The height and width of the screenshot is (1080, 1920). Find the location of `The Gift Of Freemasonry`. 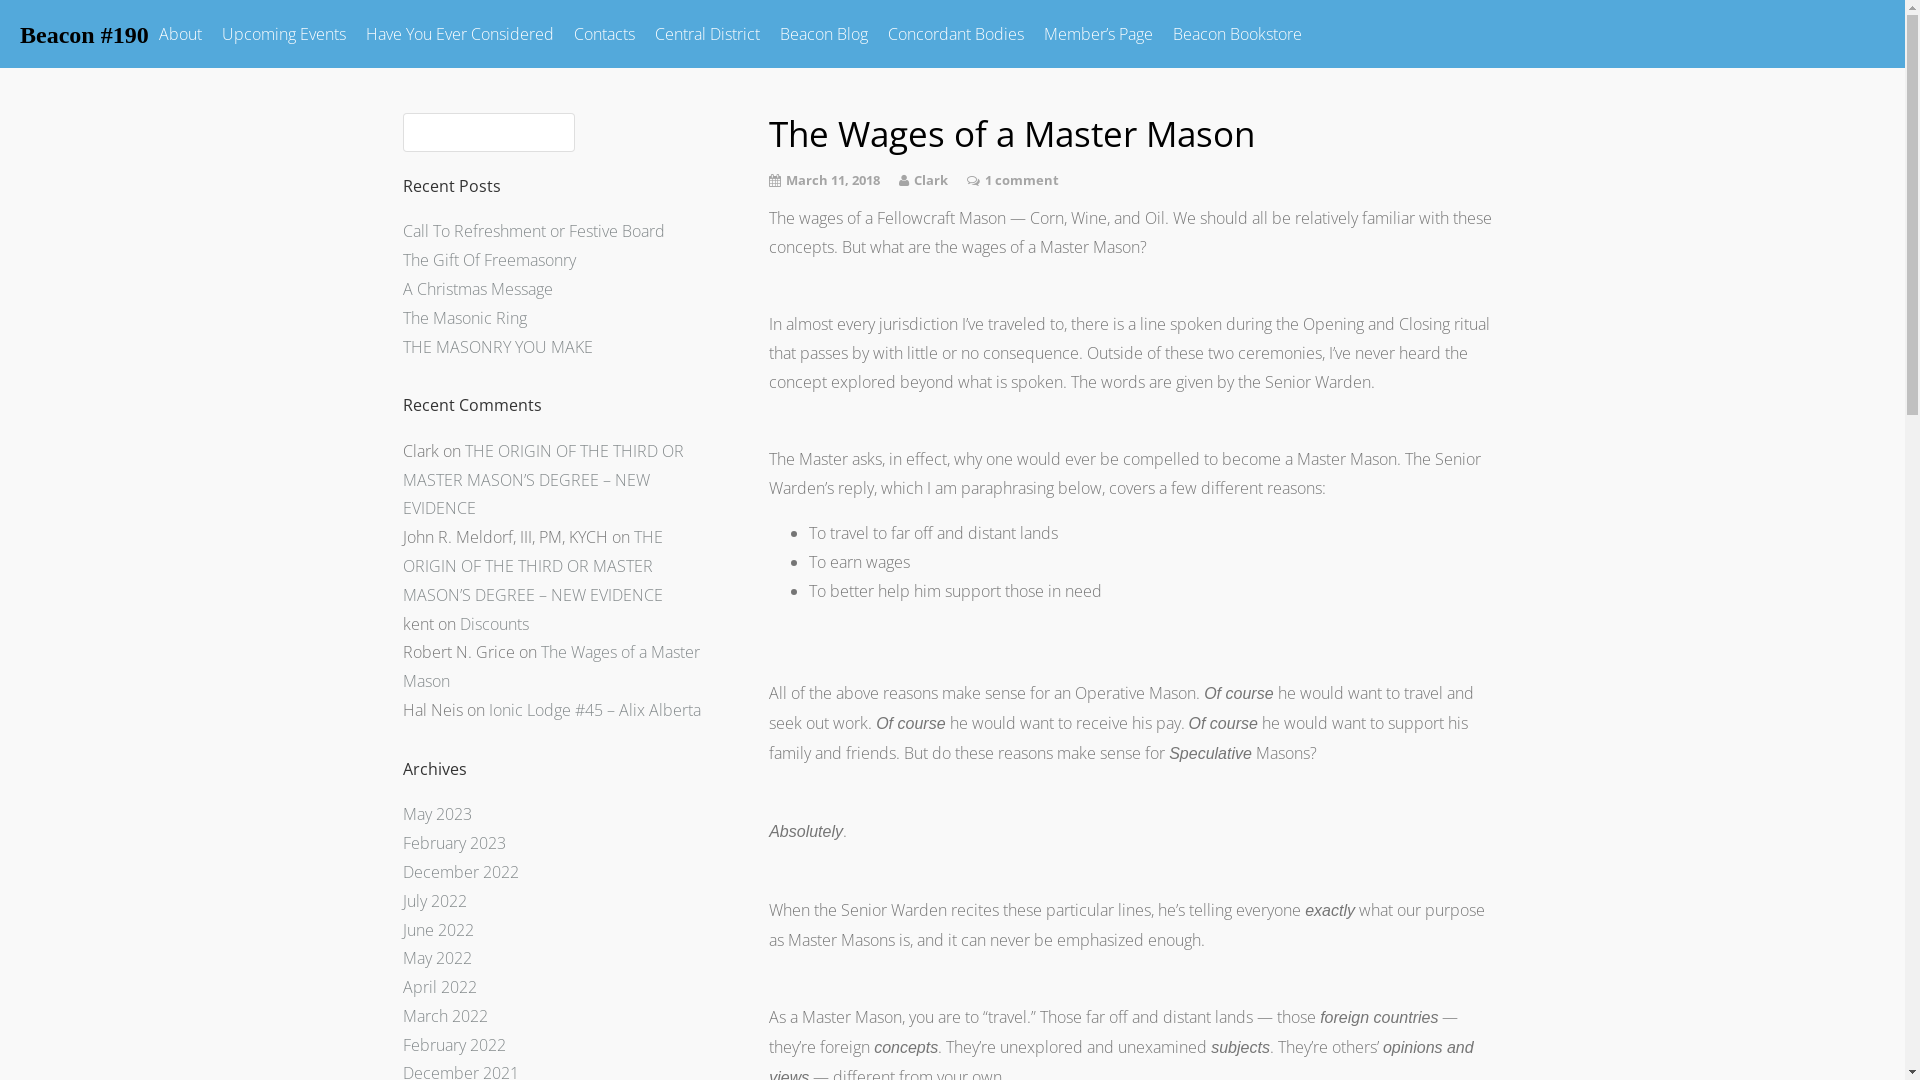

The Gift Of Freemasonry is located at coordinates (488, 260).